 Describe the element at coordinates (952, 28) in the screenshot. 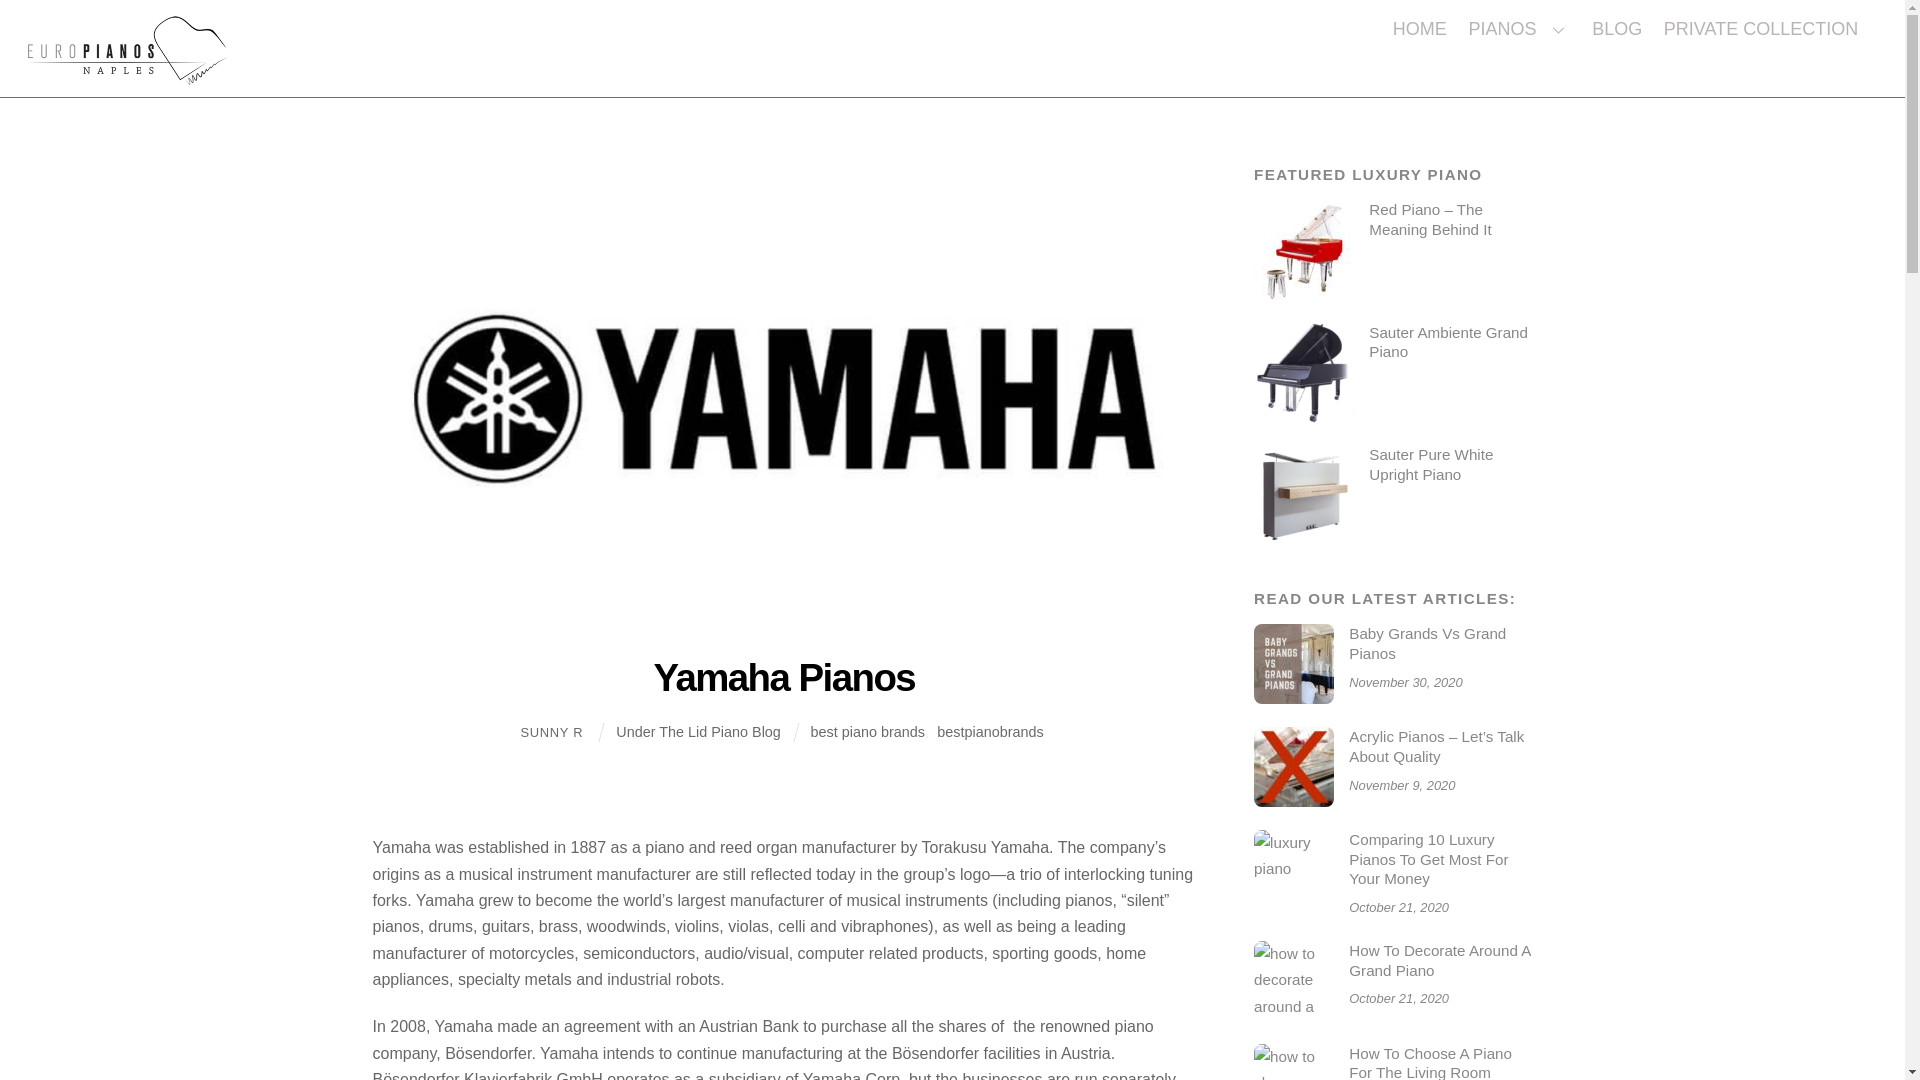

I see `best piano brands` at that location.